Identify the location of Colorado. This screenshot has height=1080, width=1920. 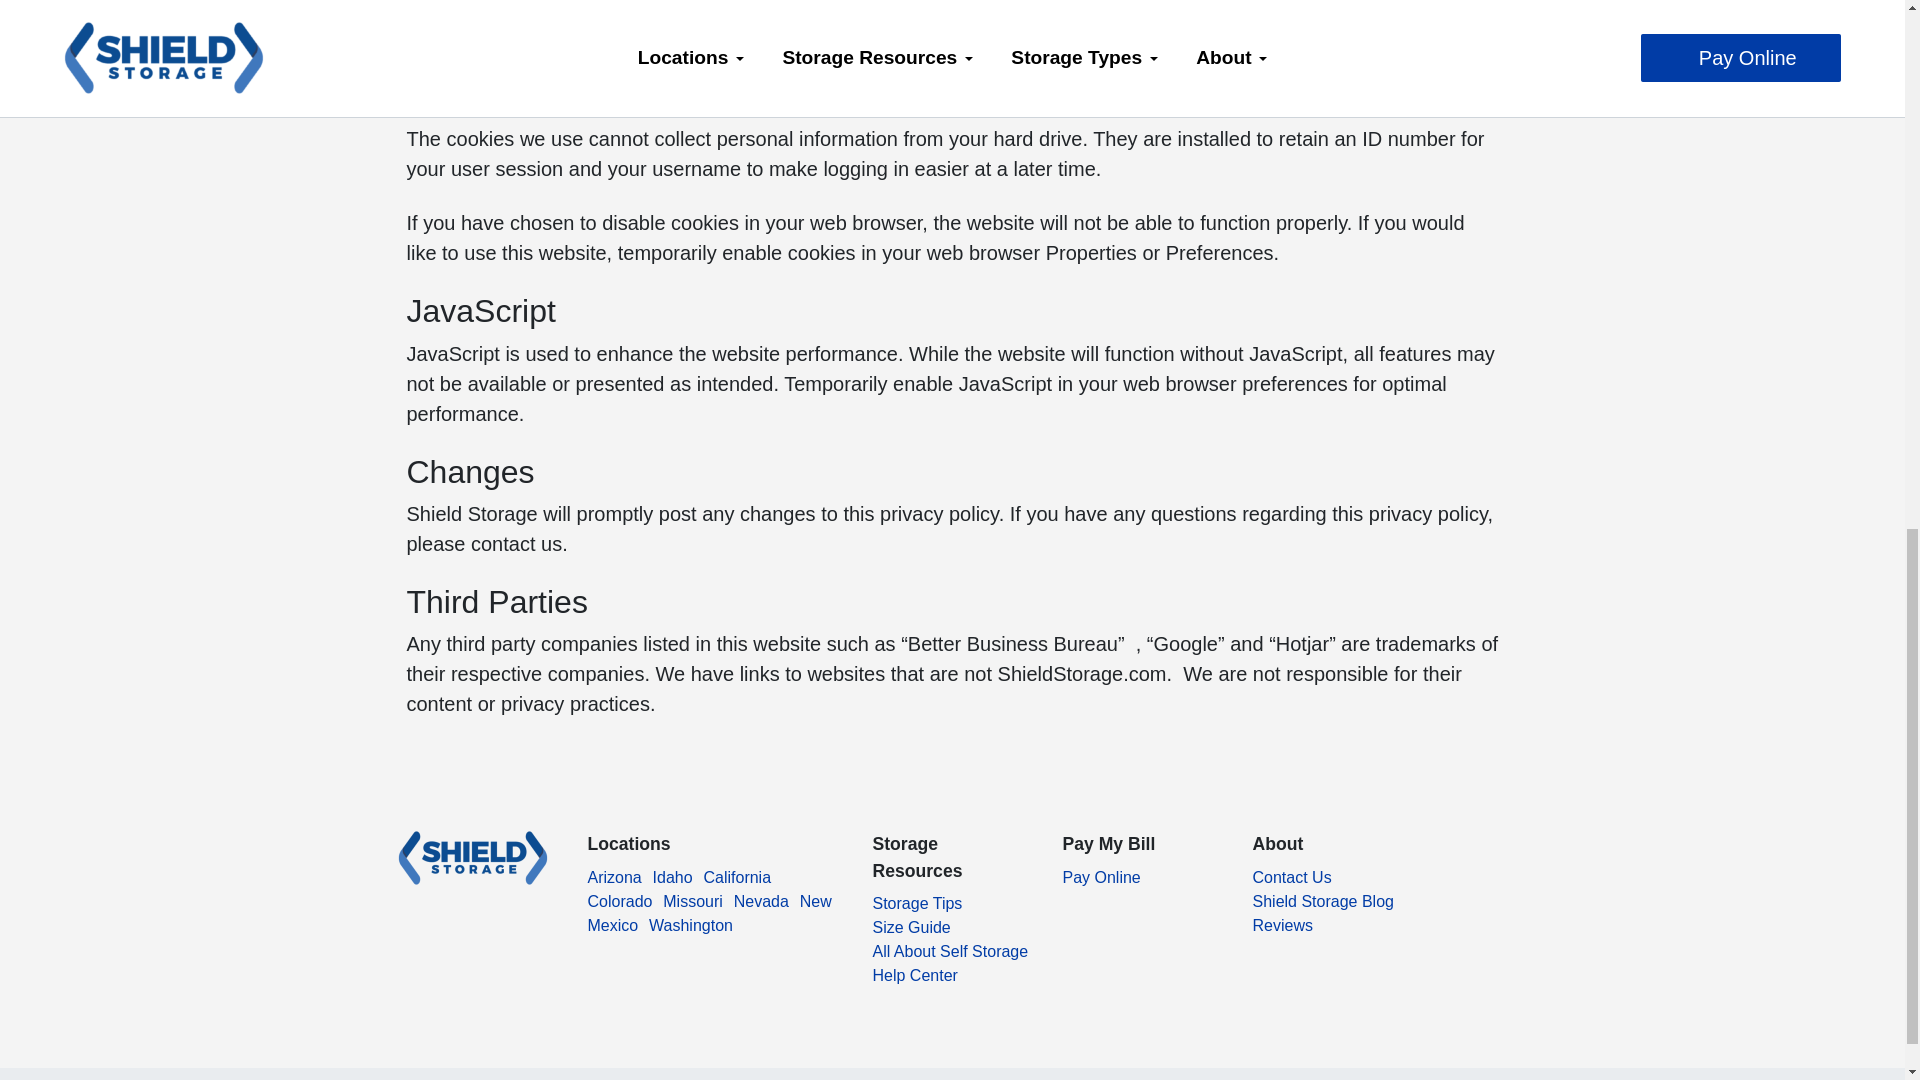
(620, 908).